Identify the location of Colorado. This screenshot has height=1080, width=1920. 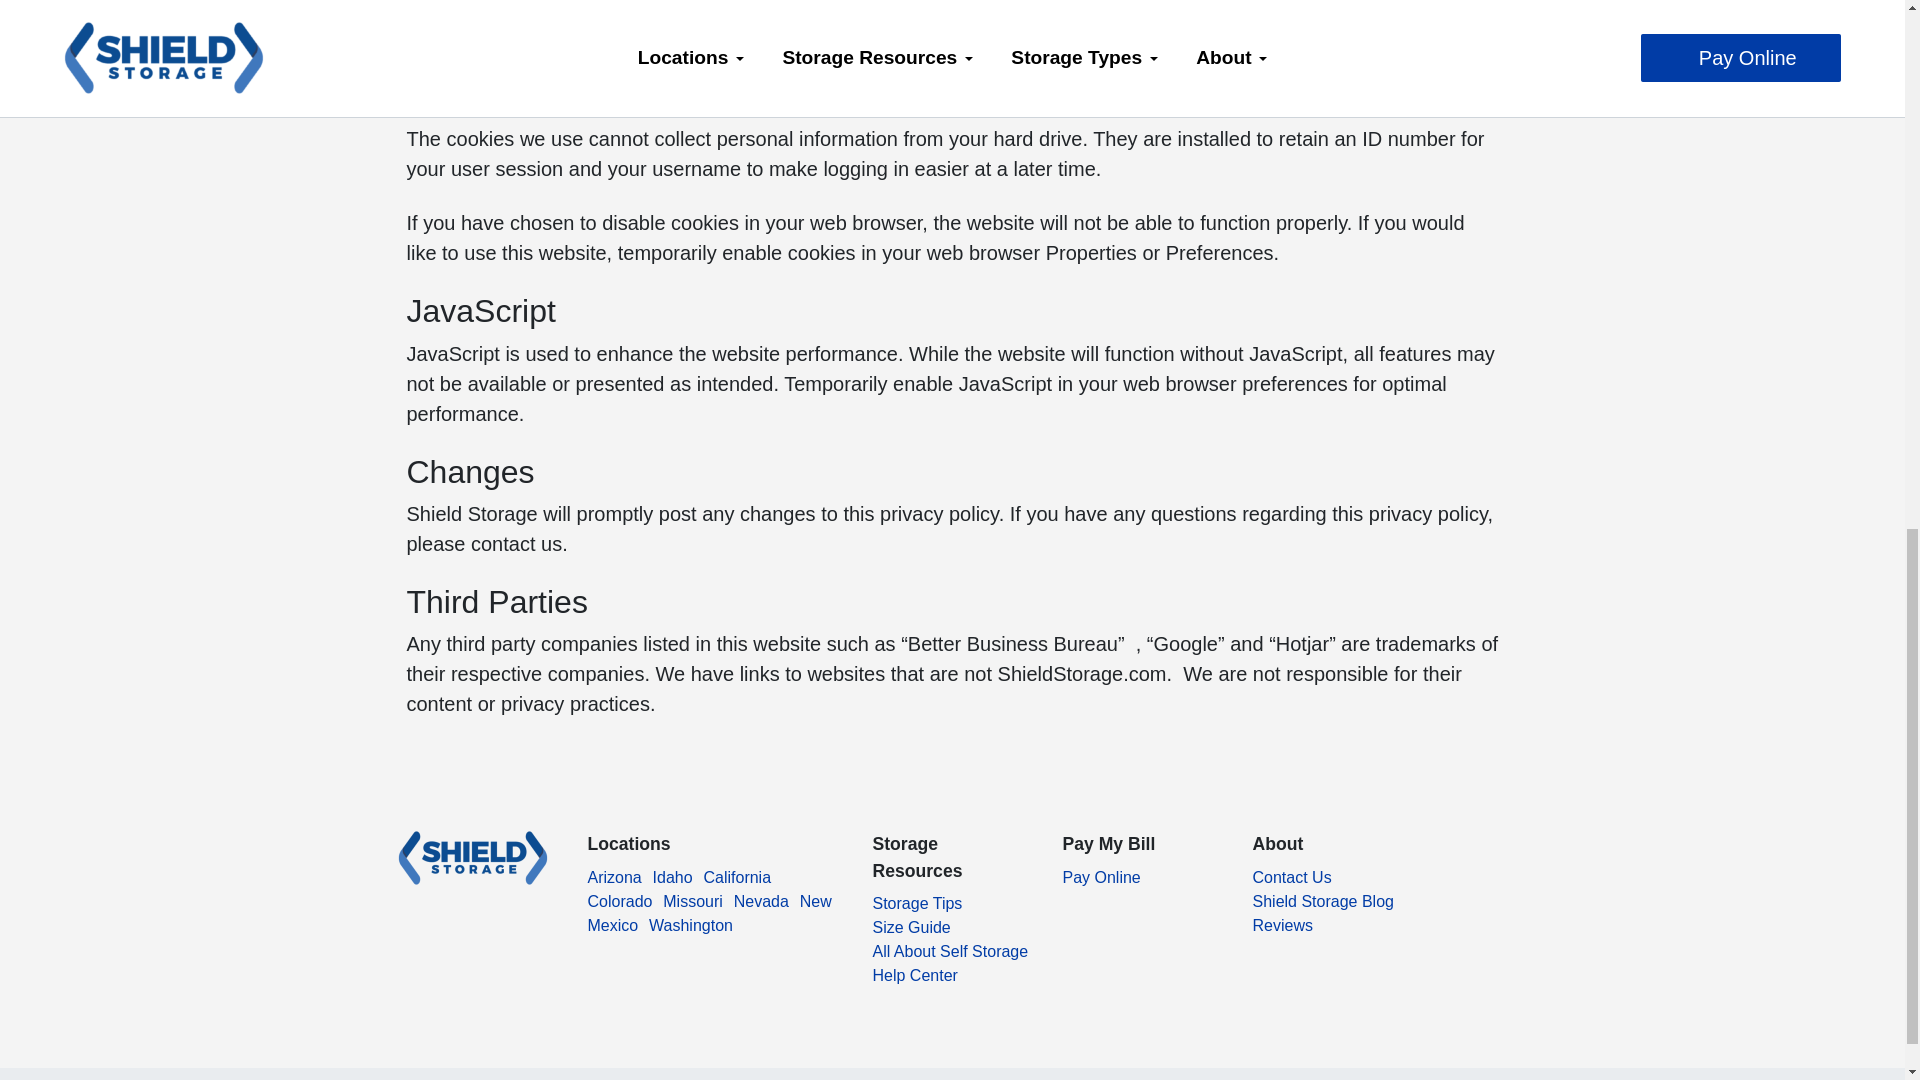
(620, 908).